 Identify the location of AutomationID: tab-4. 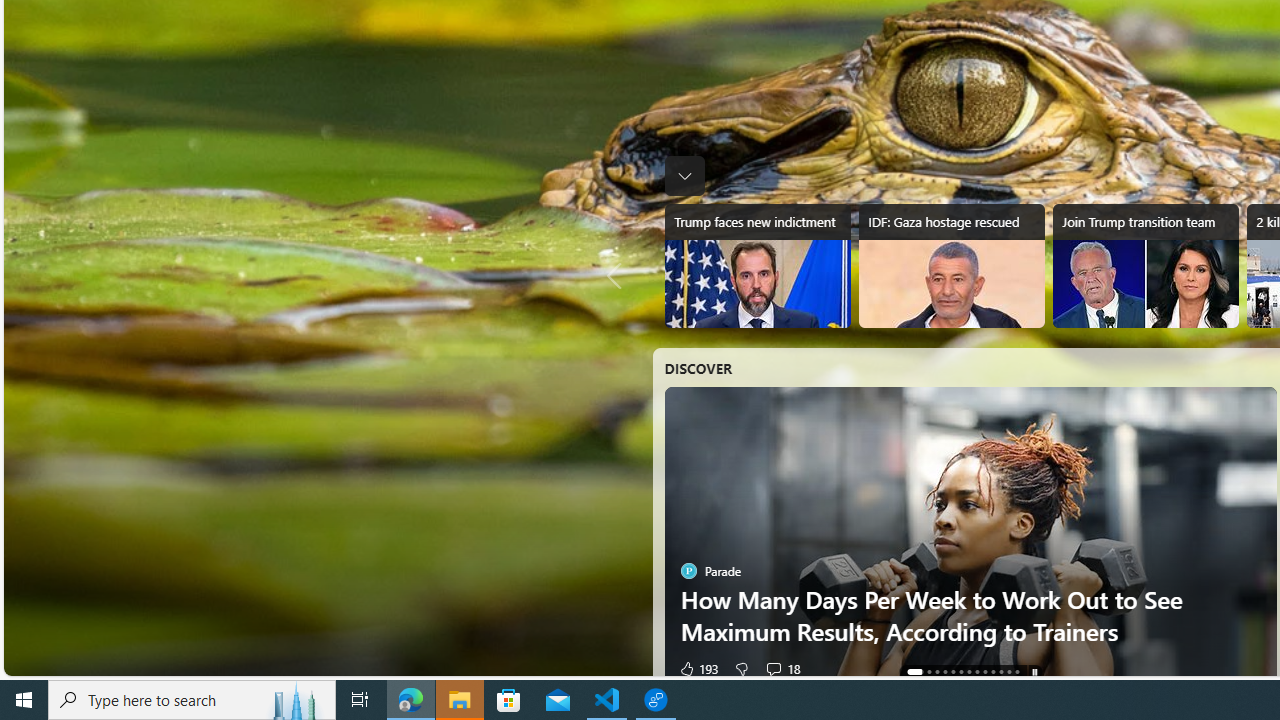
(952, 672).